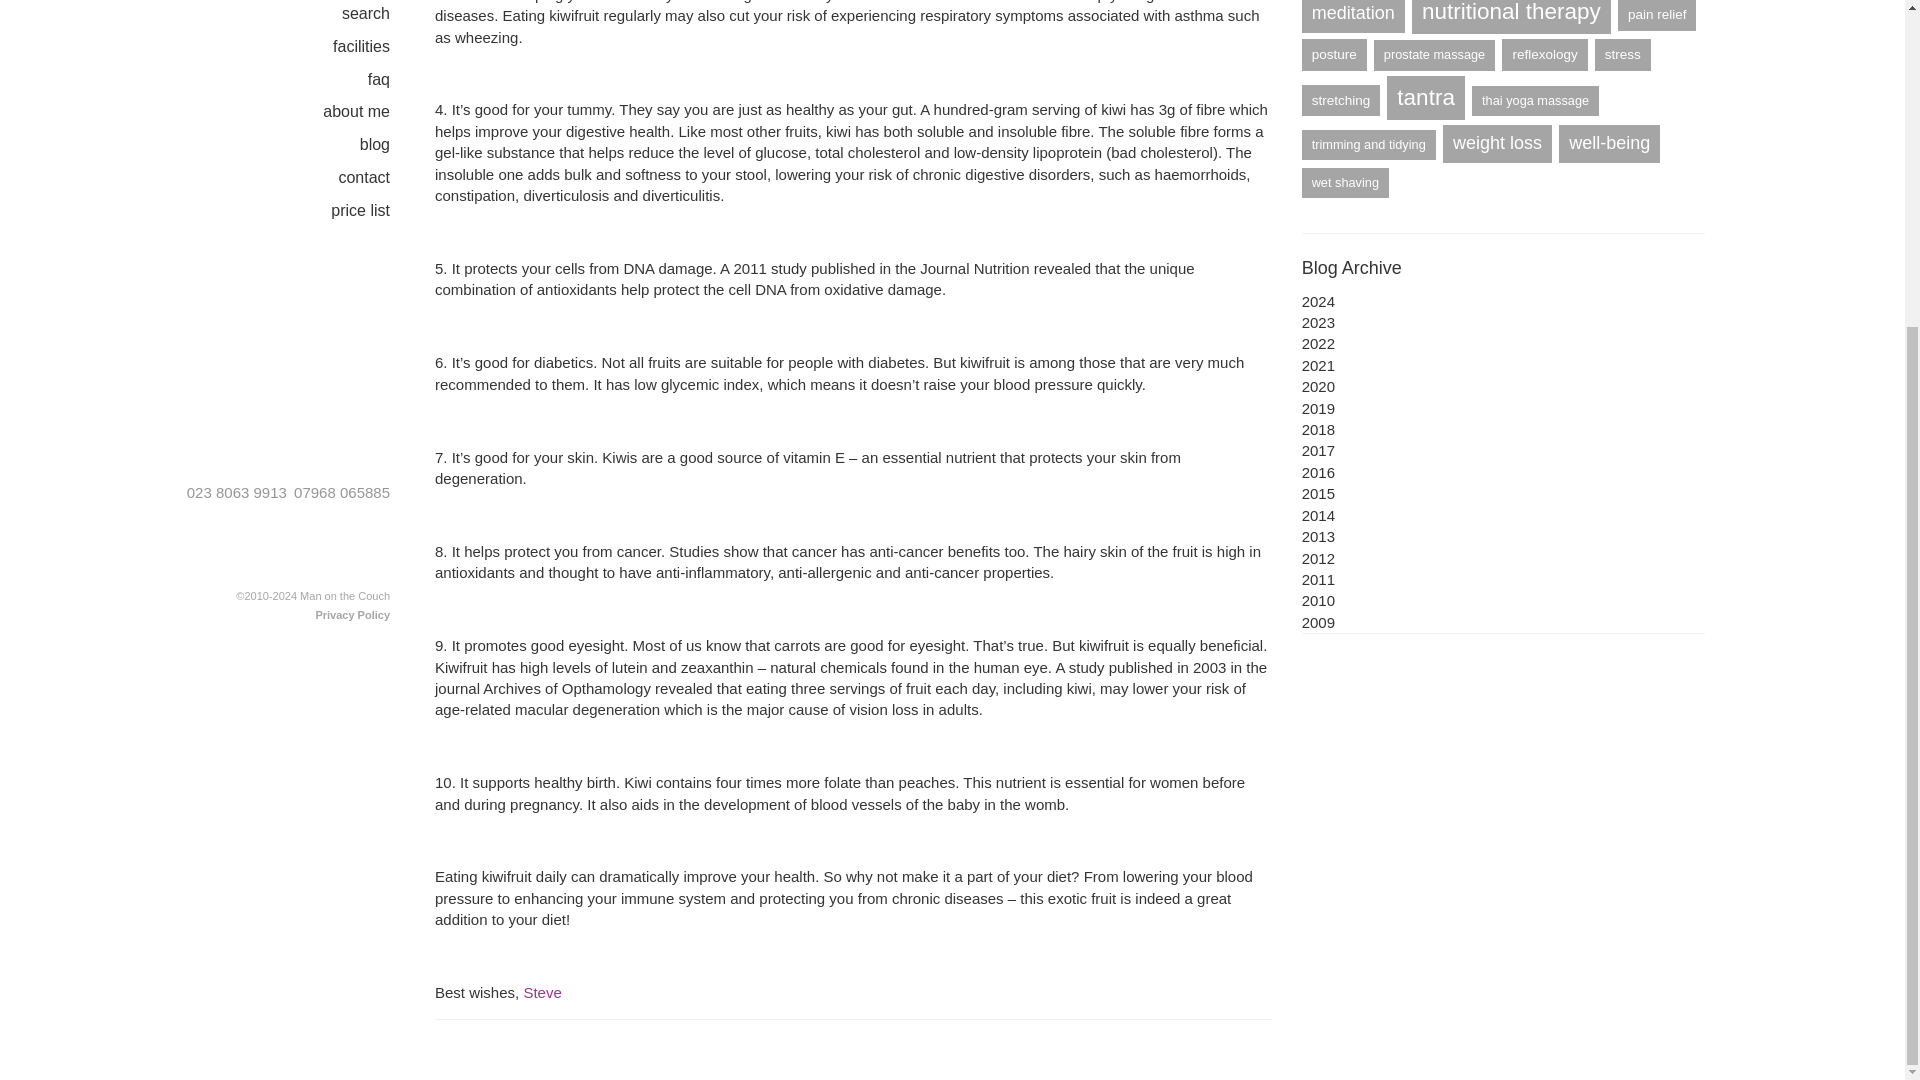 The height and width of the screenshot is (1080, 1920). I want to click on Privacy Policy, so click(352, 615).